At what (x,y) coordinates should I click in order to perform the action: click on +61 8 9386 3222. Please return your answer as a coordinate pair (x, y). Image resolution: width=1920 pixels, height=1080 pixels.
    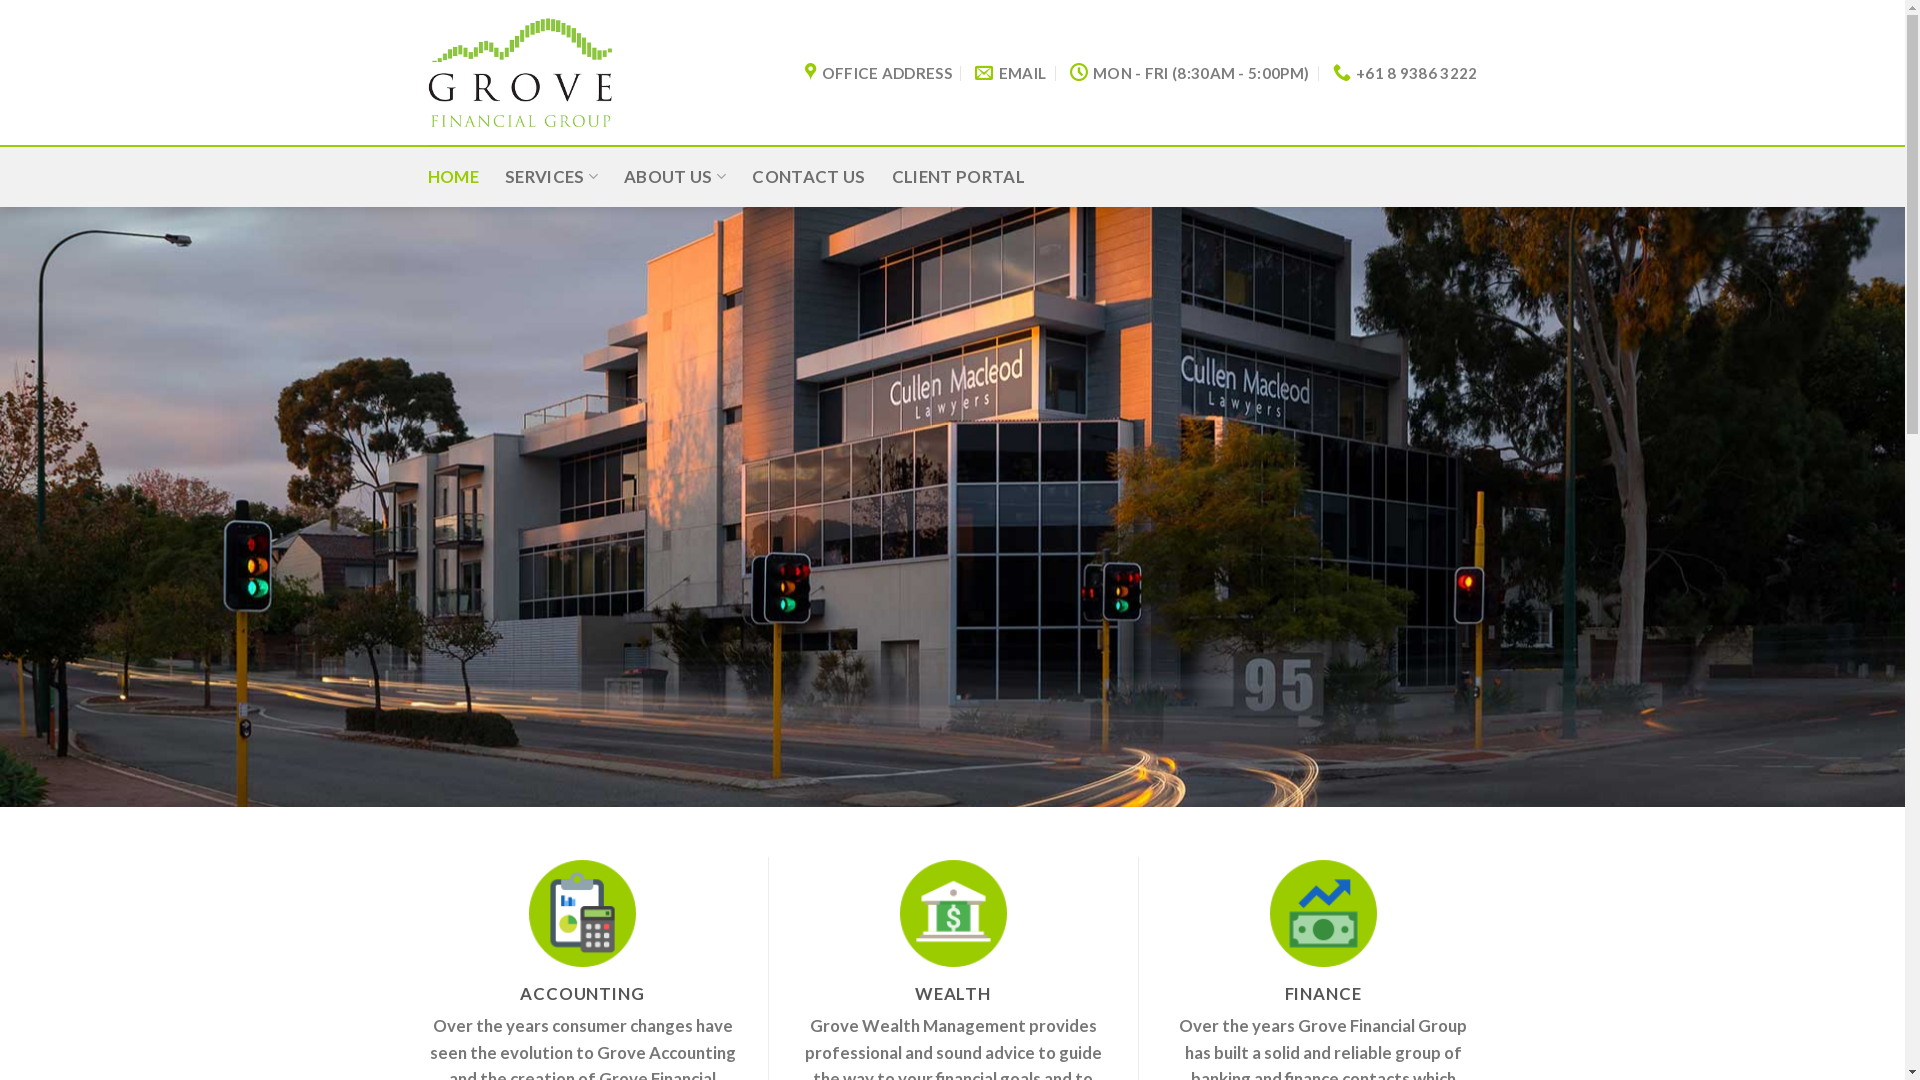
    Looking at the image, I should click on (1406, 73).